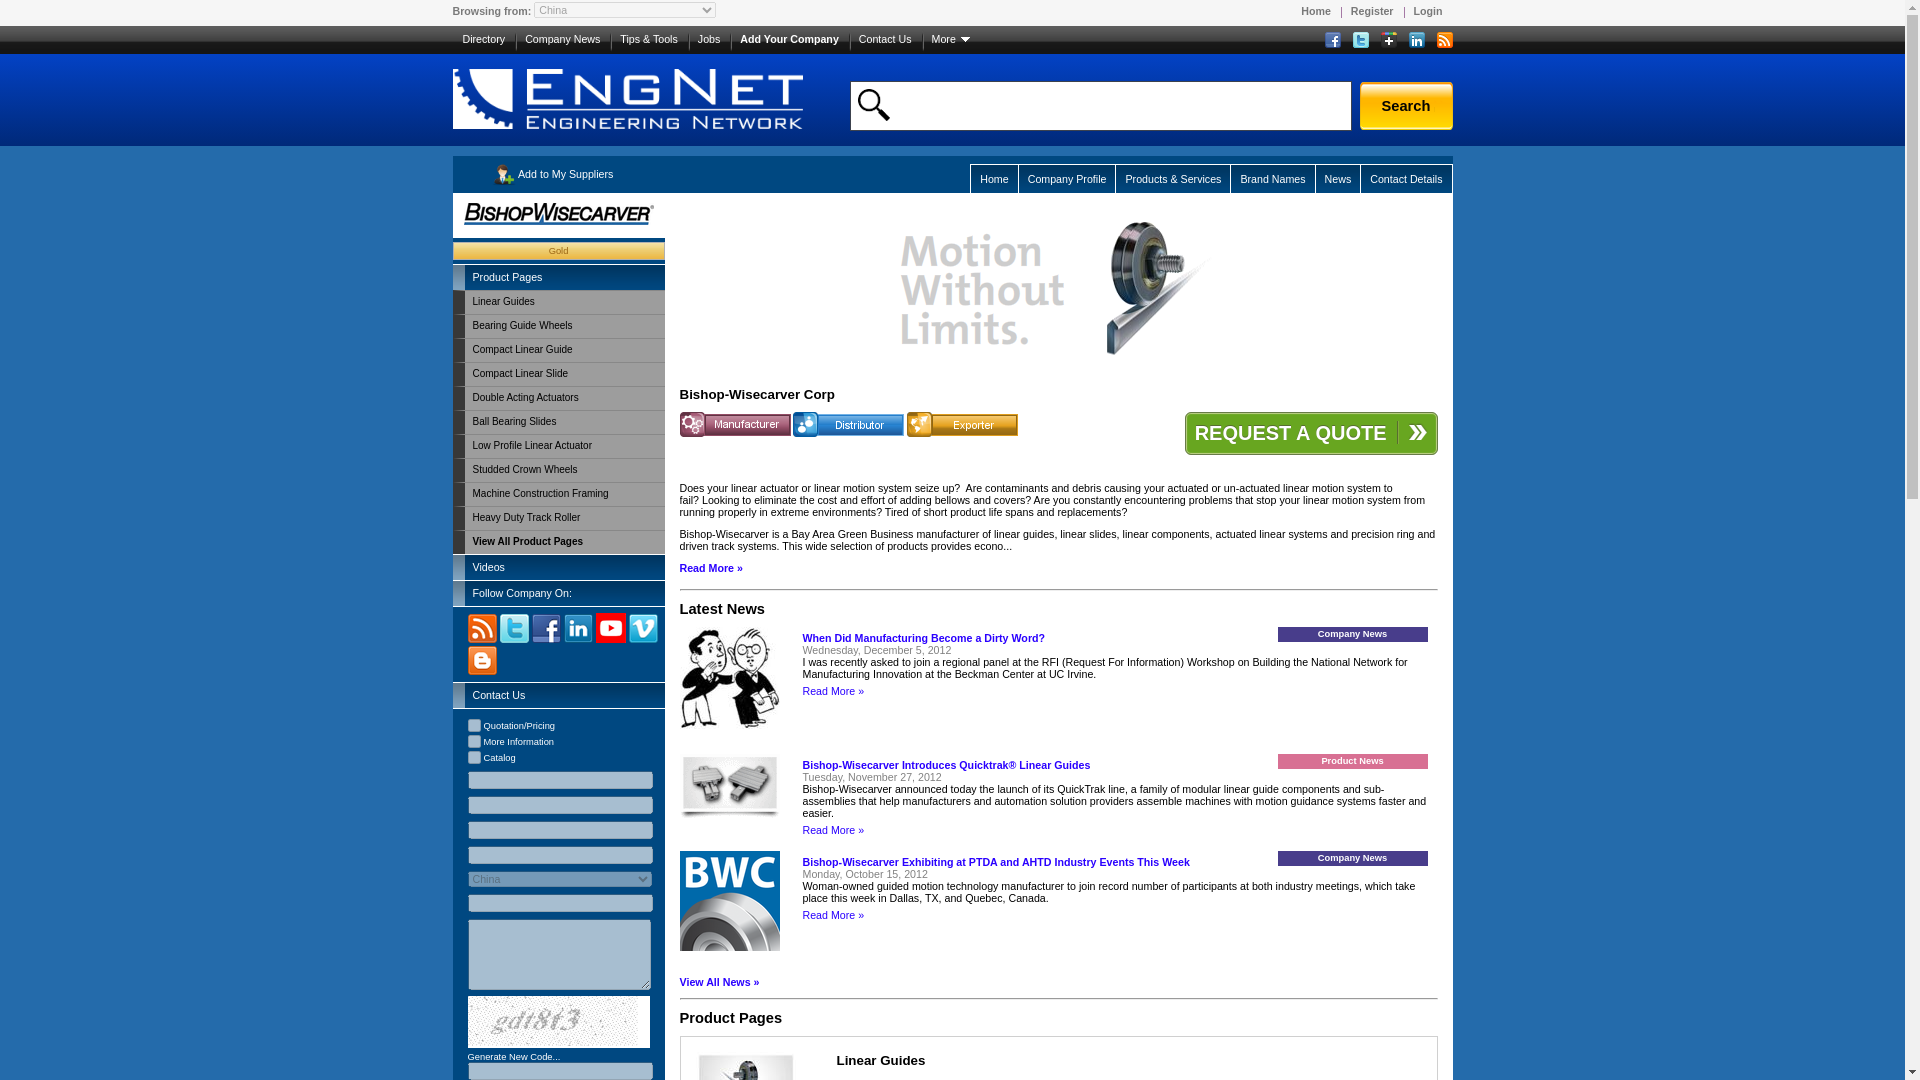  What do you see at coordinates (474, 726) in the screenshot?
I see `on` at bounding box center [474, 726].